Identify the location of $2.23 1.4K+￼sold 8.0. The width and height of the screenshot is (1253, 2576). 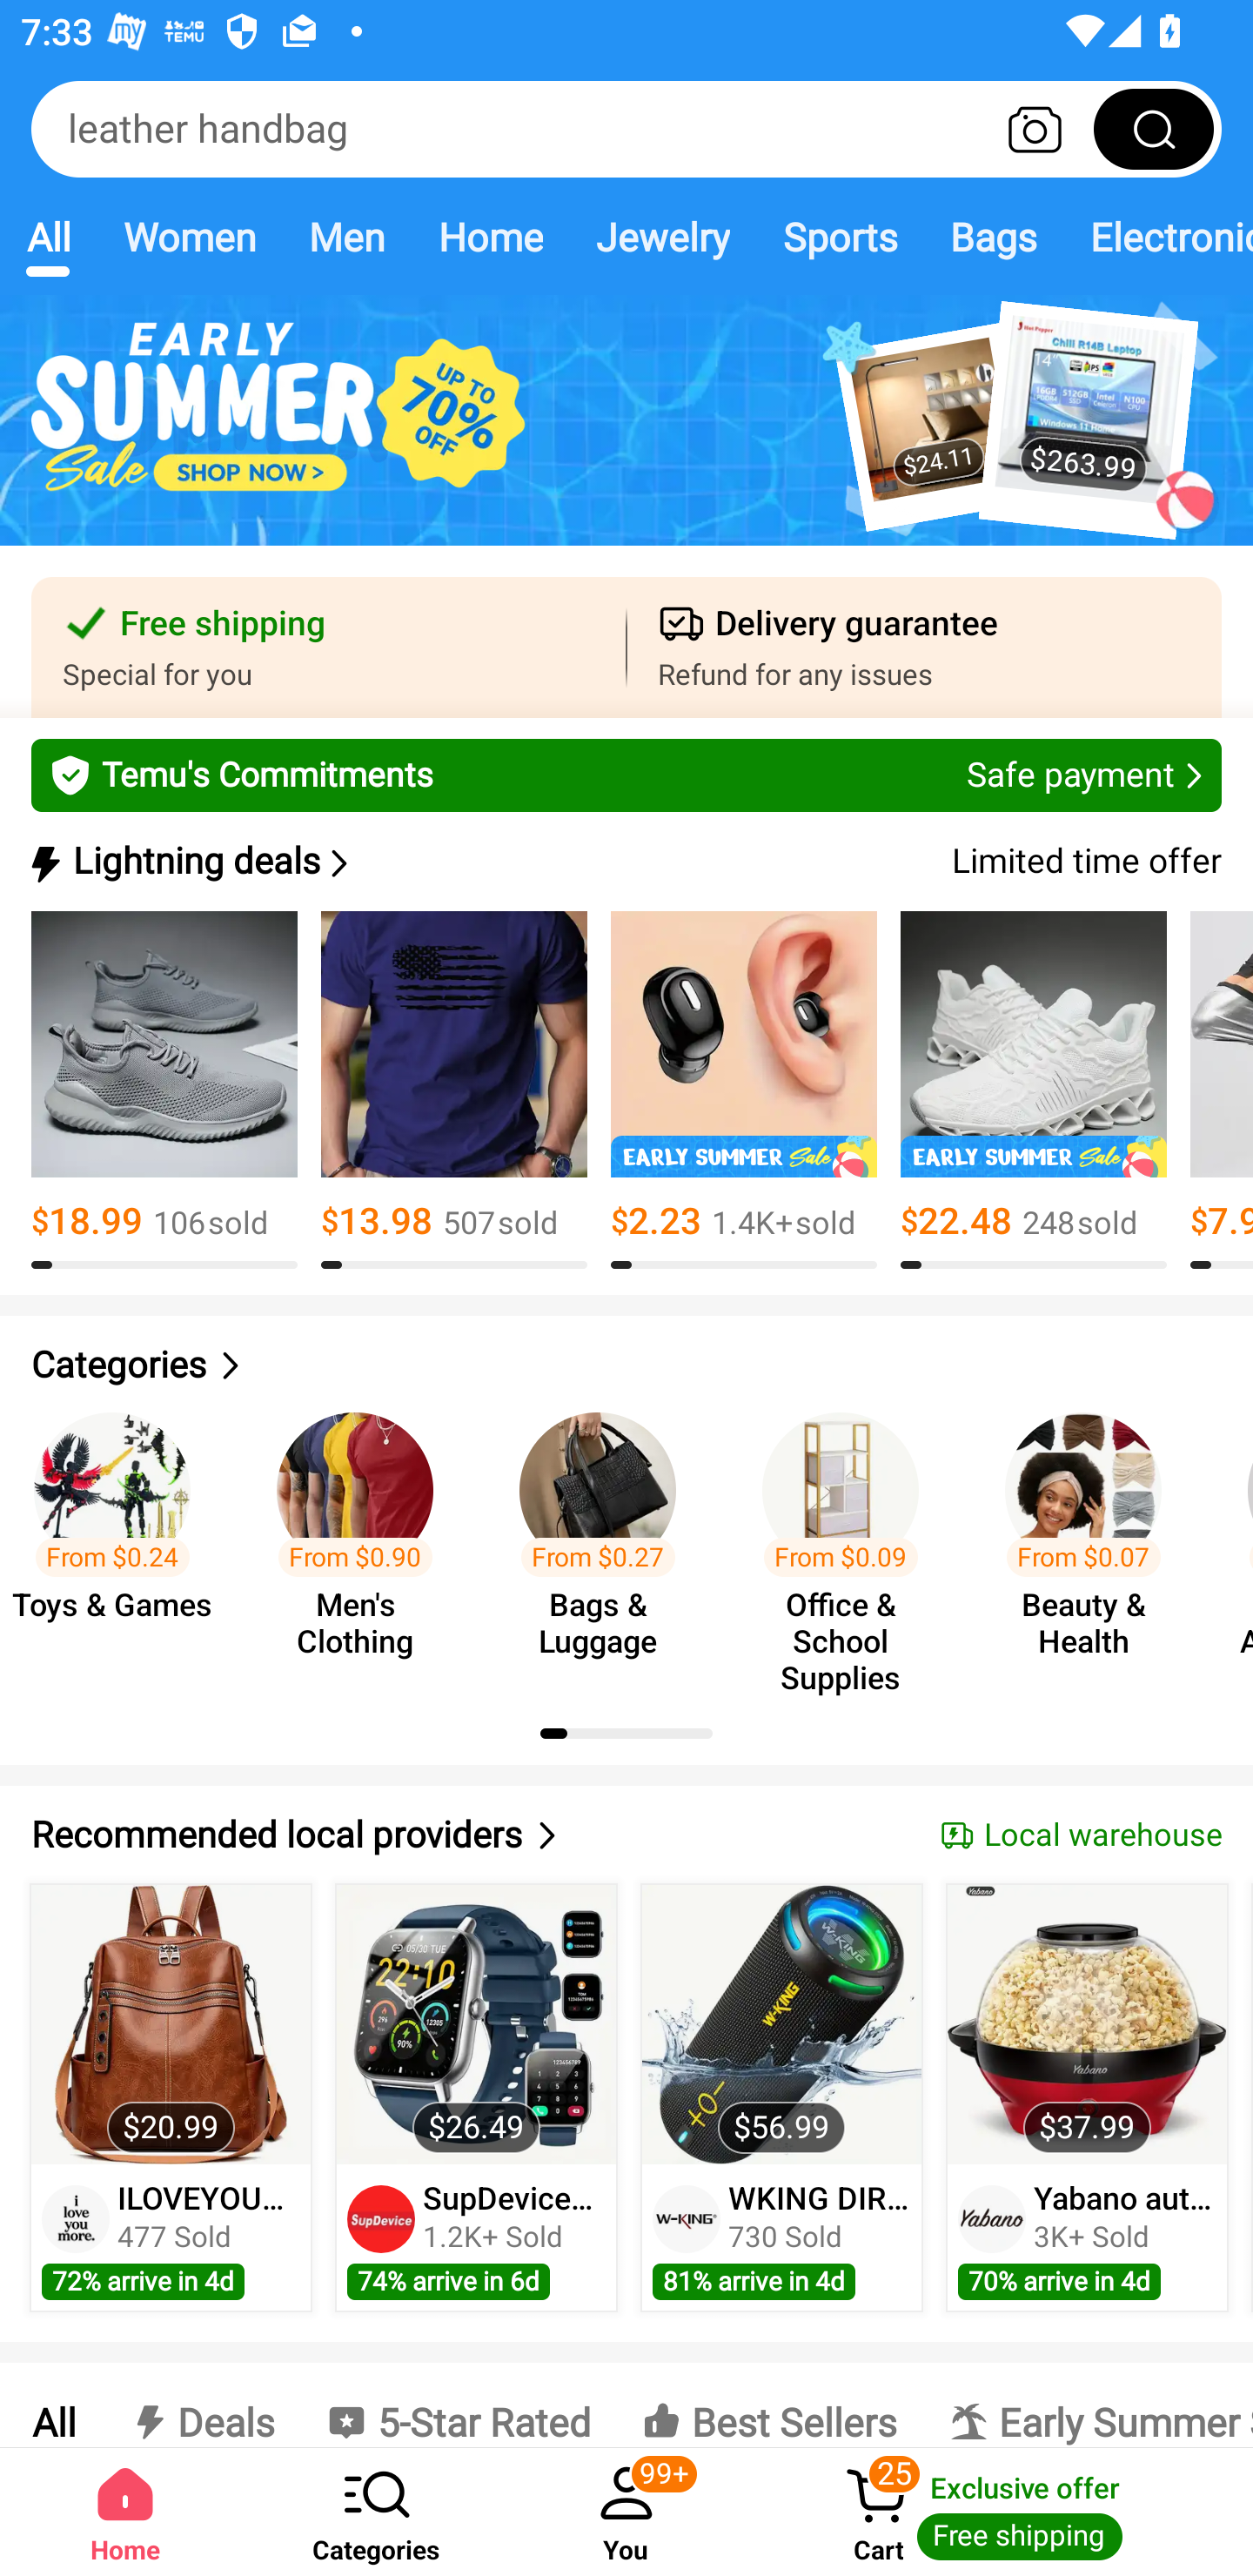
(743, 1090).